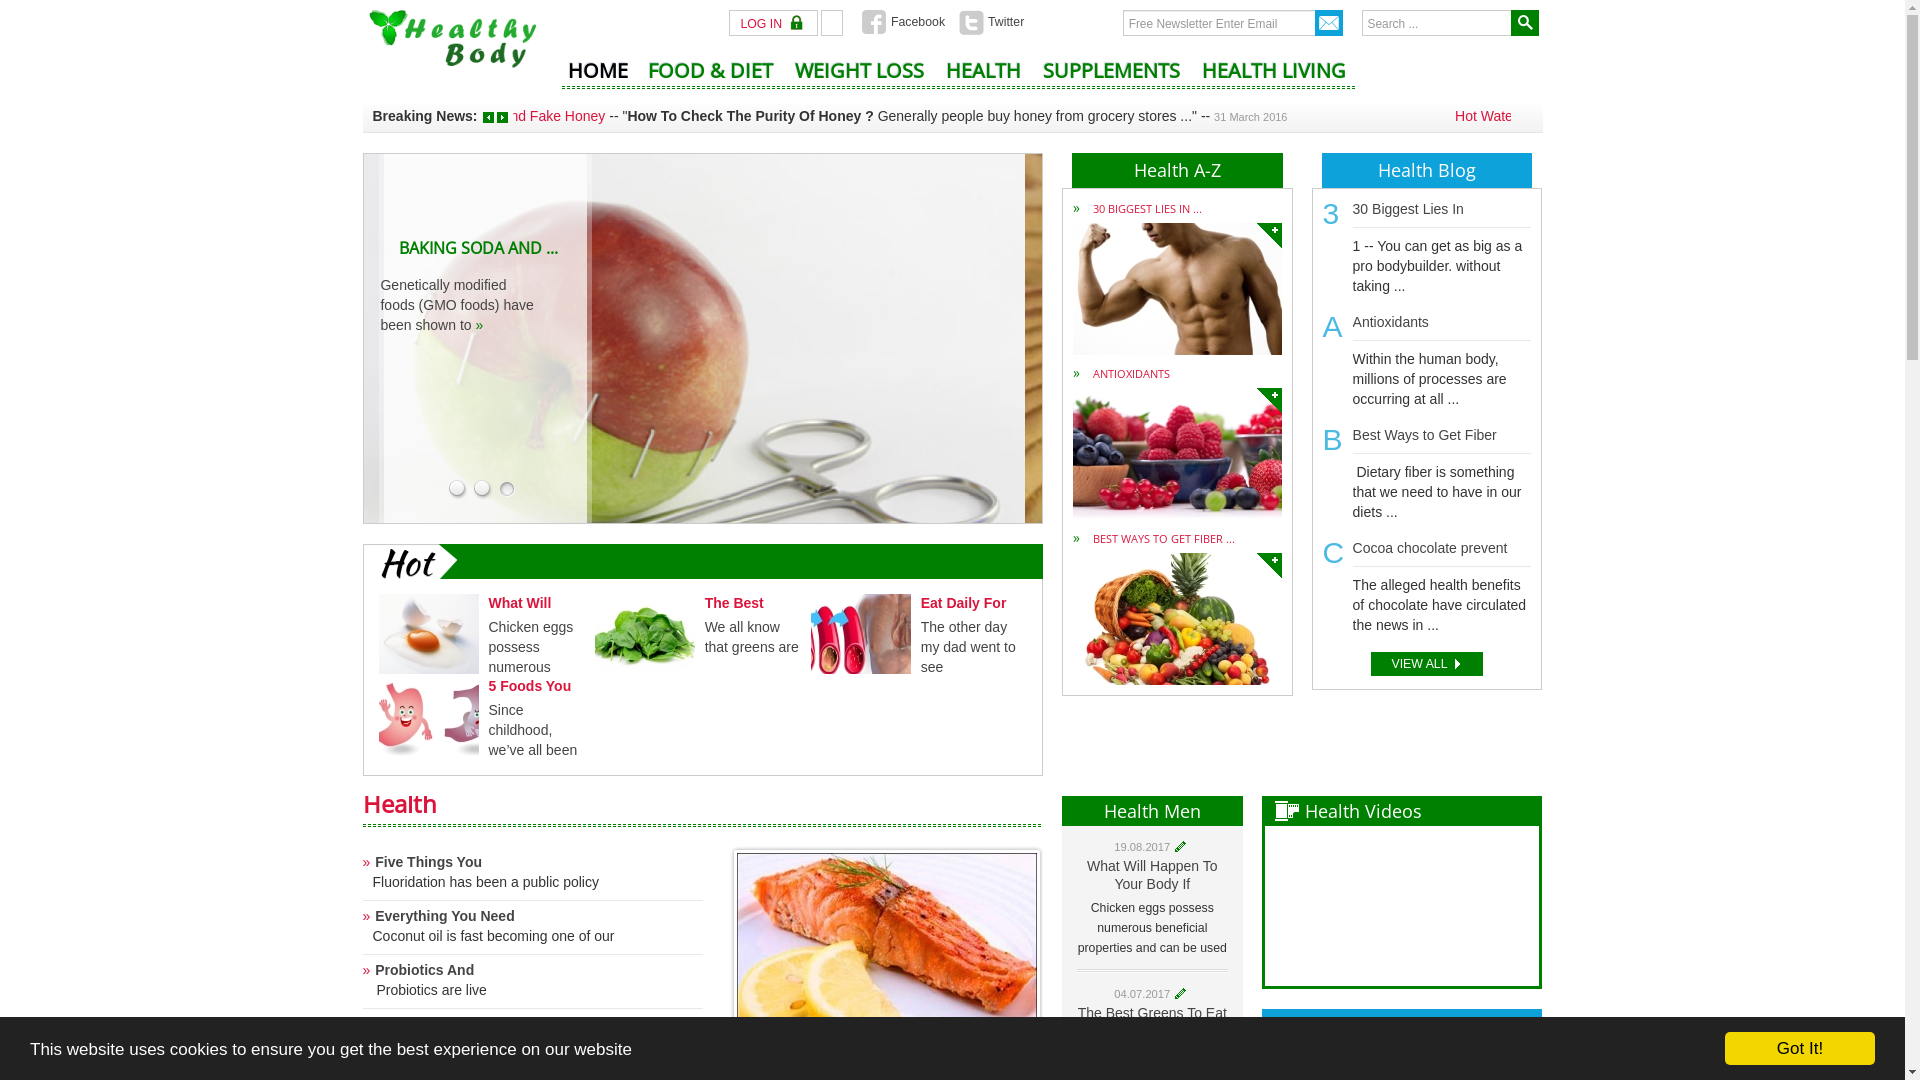 The image size is (1920, 1080). Describe the element at coordinates (710, 78) in the screenshot. I see `FOOD & DIET` at that location.